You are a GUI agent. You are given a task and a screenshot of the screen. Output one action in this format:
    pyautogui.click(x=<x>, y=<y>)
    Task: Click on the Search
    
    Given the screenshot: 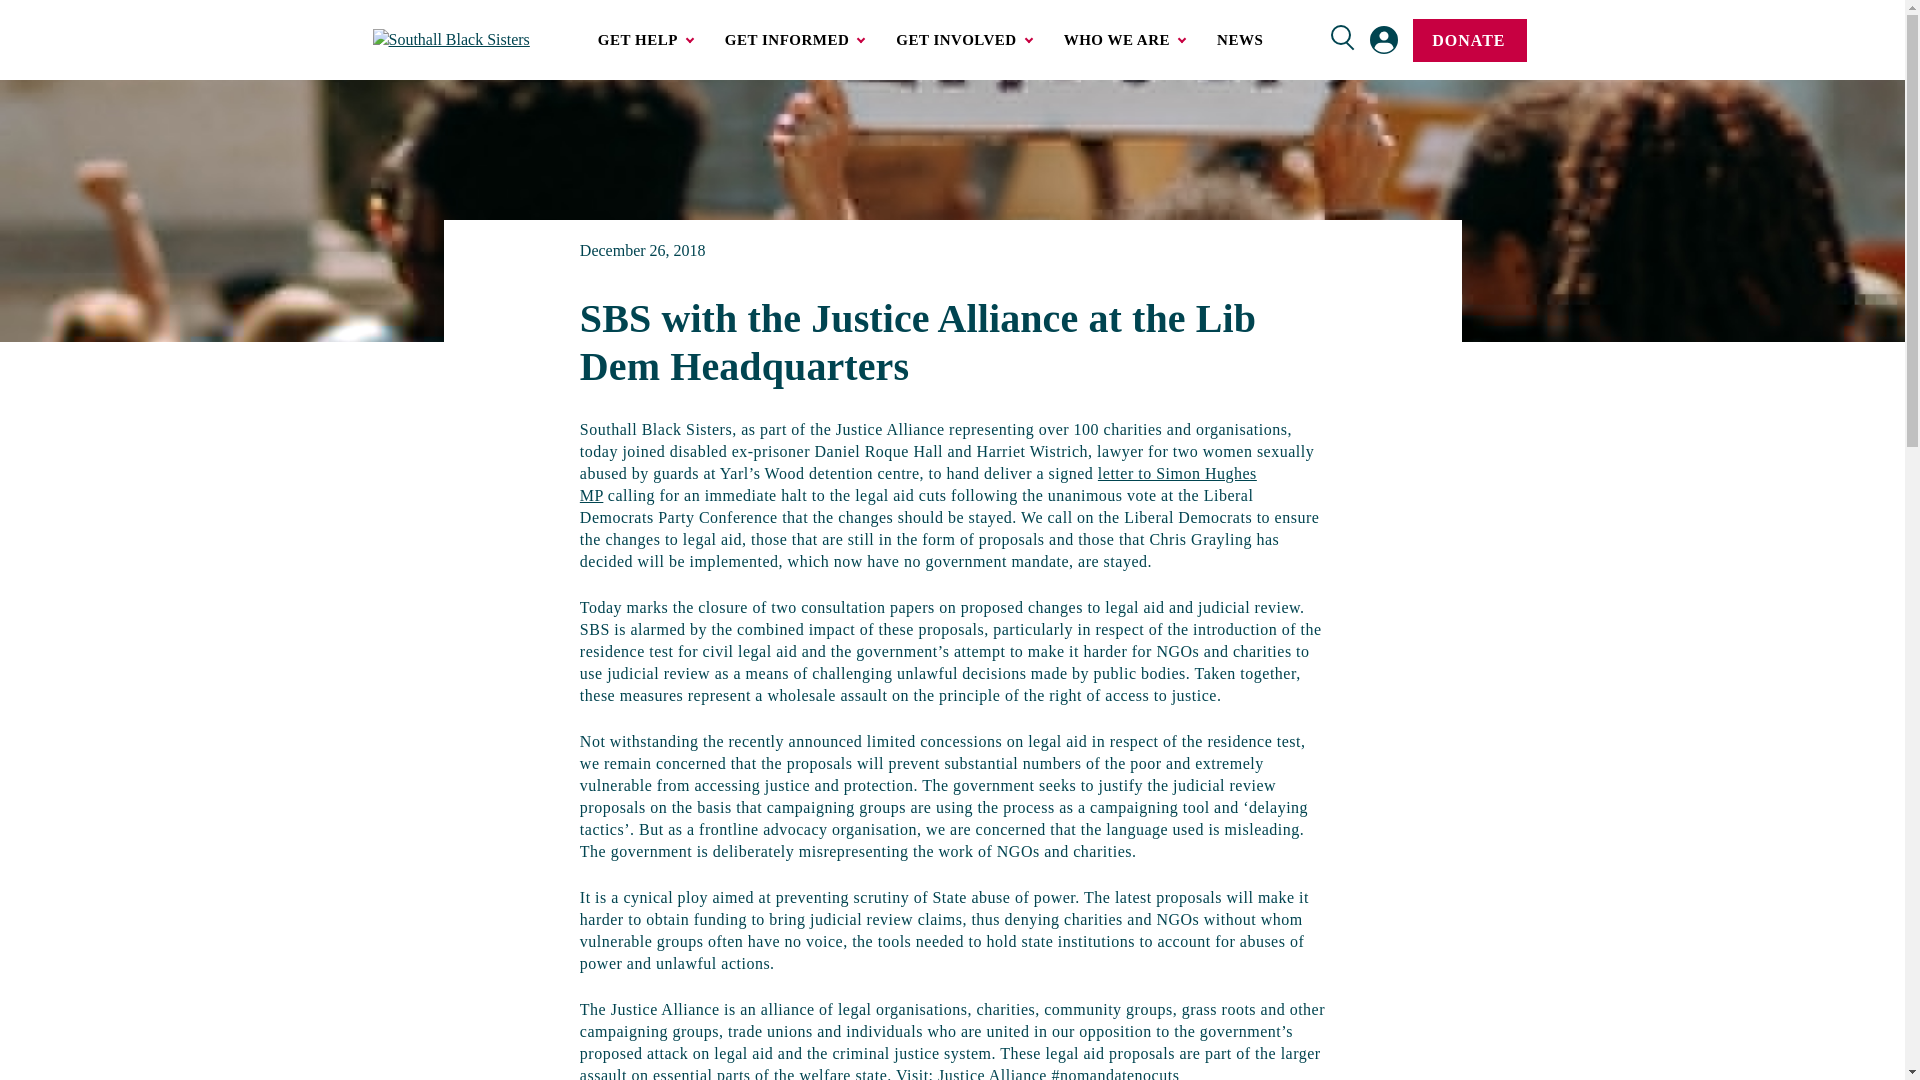 What is the action you would take?
    pyautogui.click(x=1342, y=42)
    